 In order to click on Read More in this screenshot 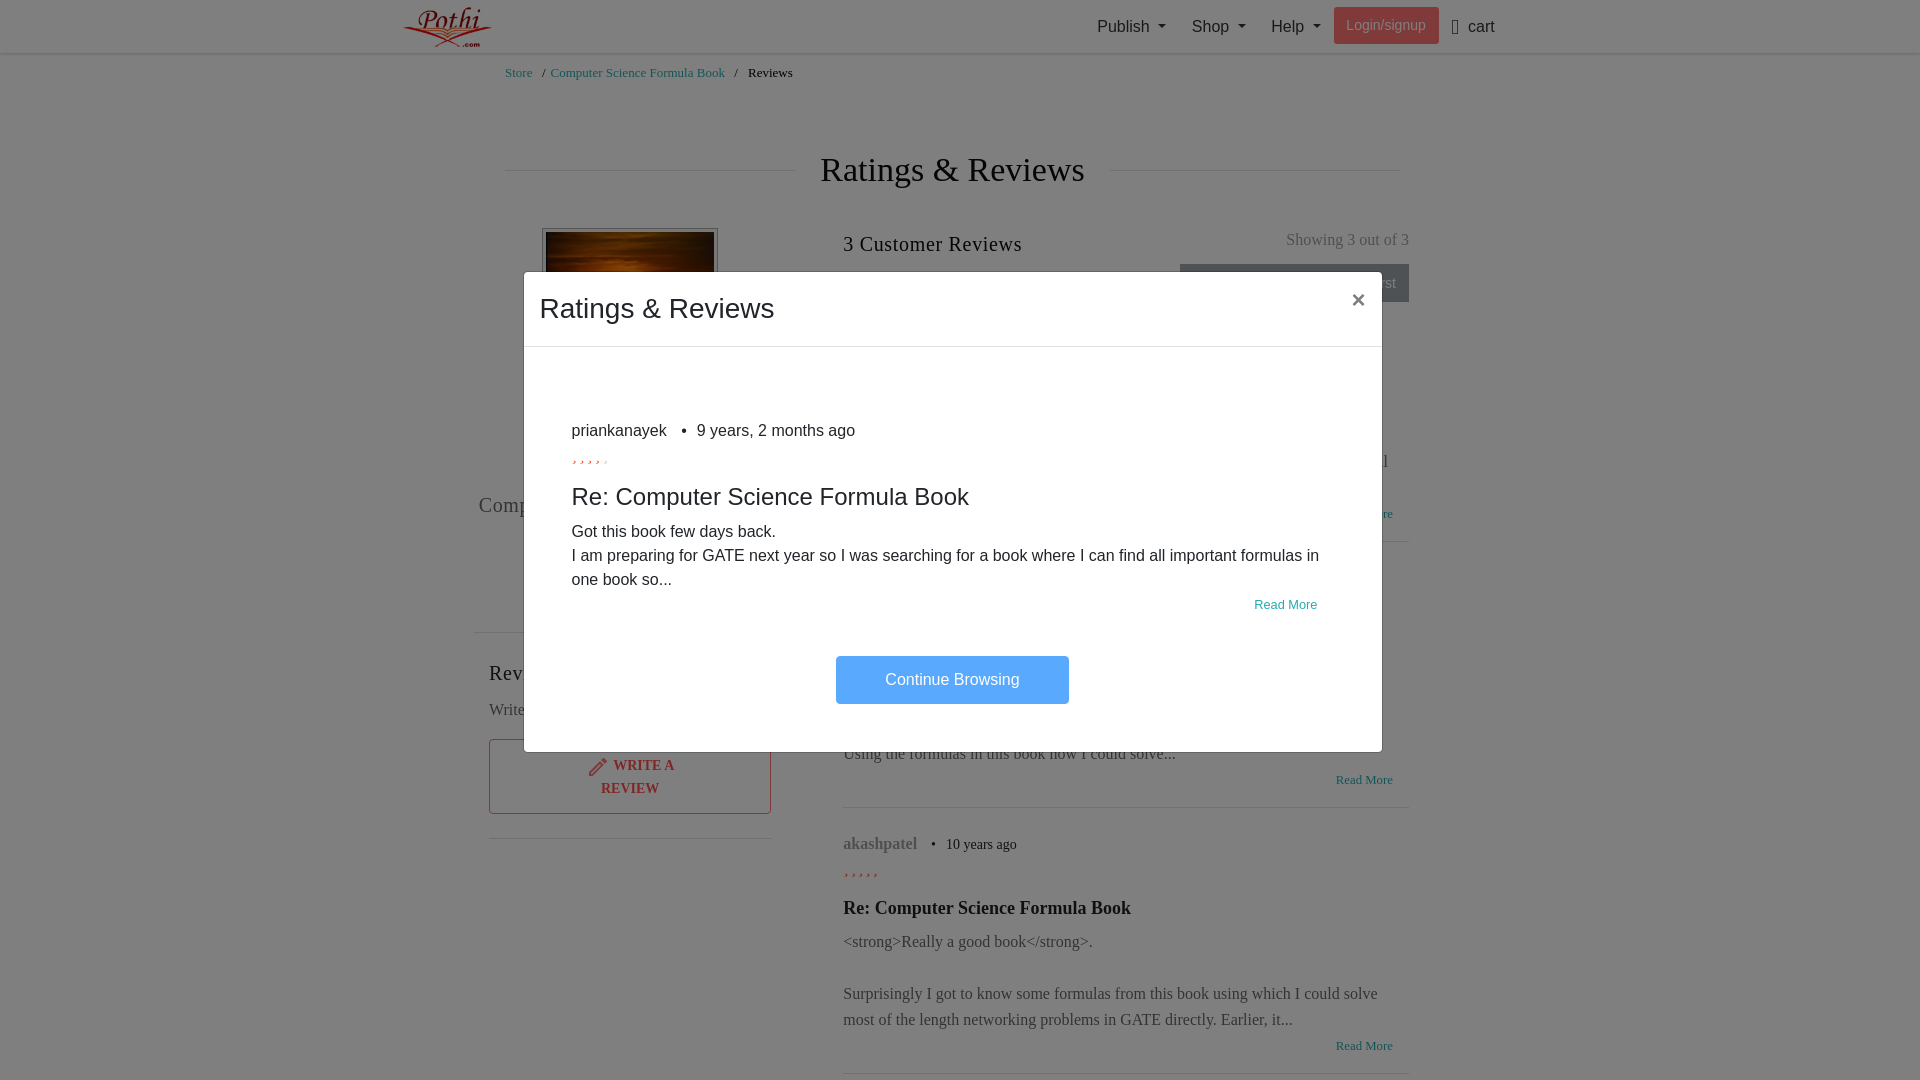, I will do `click(1364, 514)`.